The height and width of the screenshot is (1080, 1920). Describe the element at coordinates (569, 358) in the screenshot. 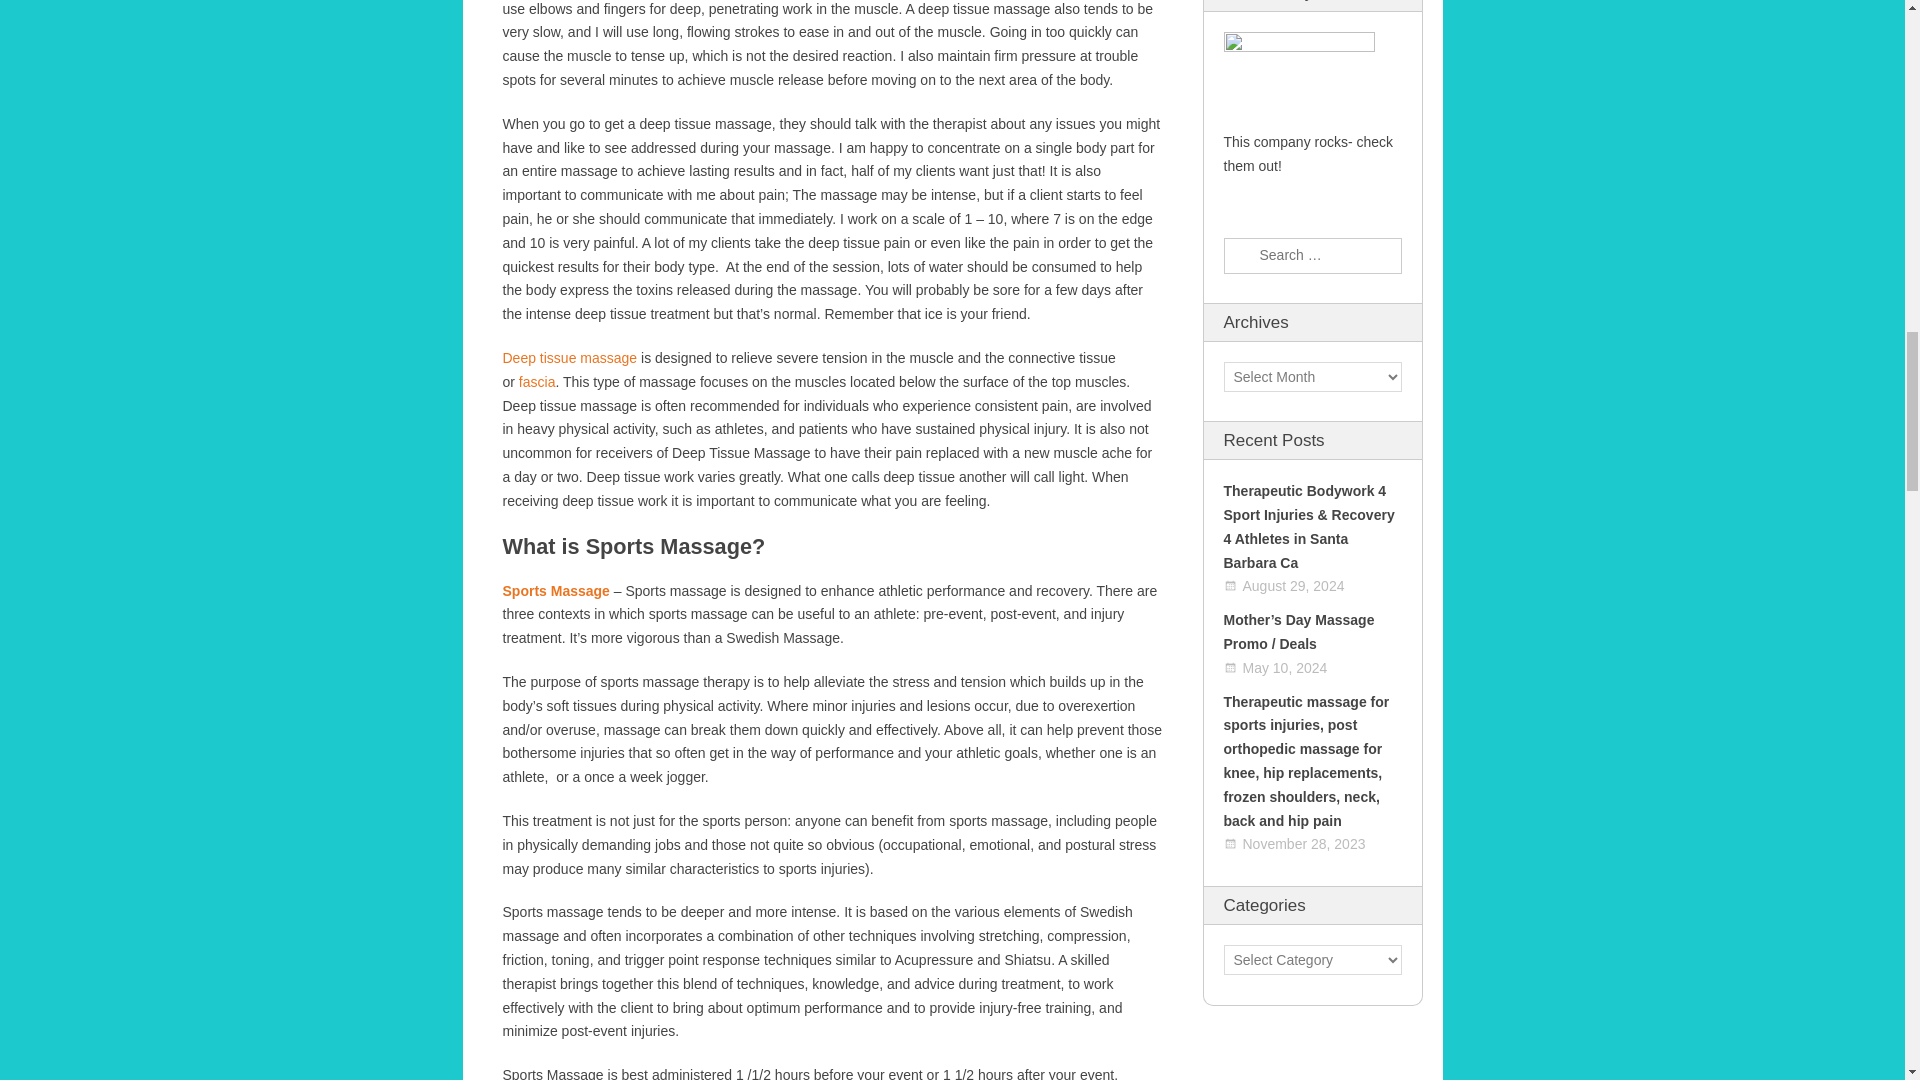

I see `What is Deep Tissue Massage` at that location.